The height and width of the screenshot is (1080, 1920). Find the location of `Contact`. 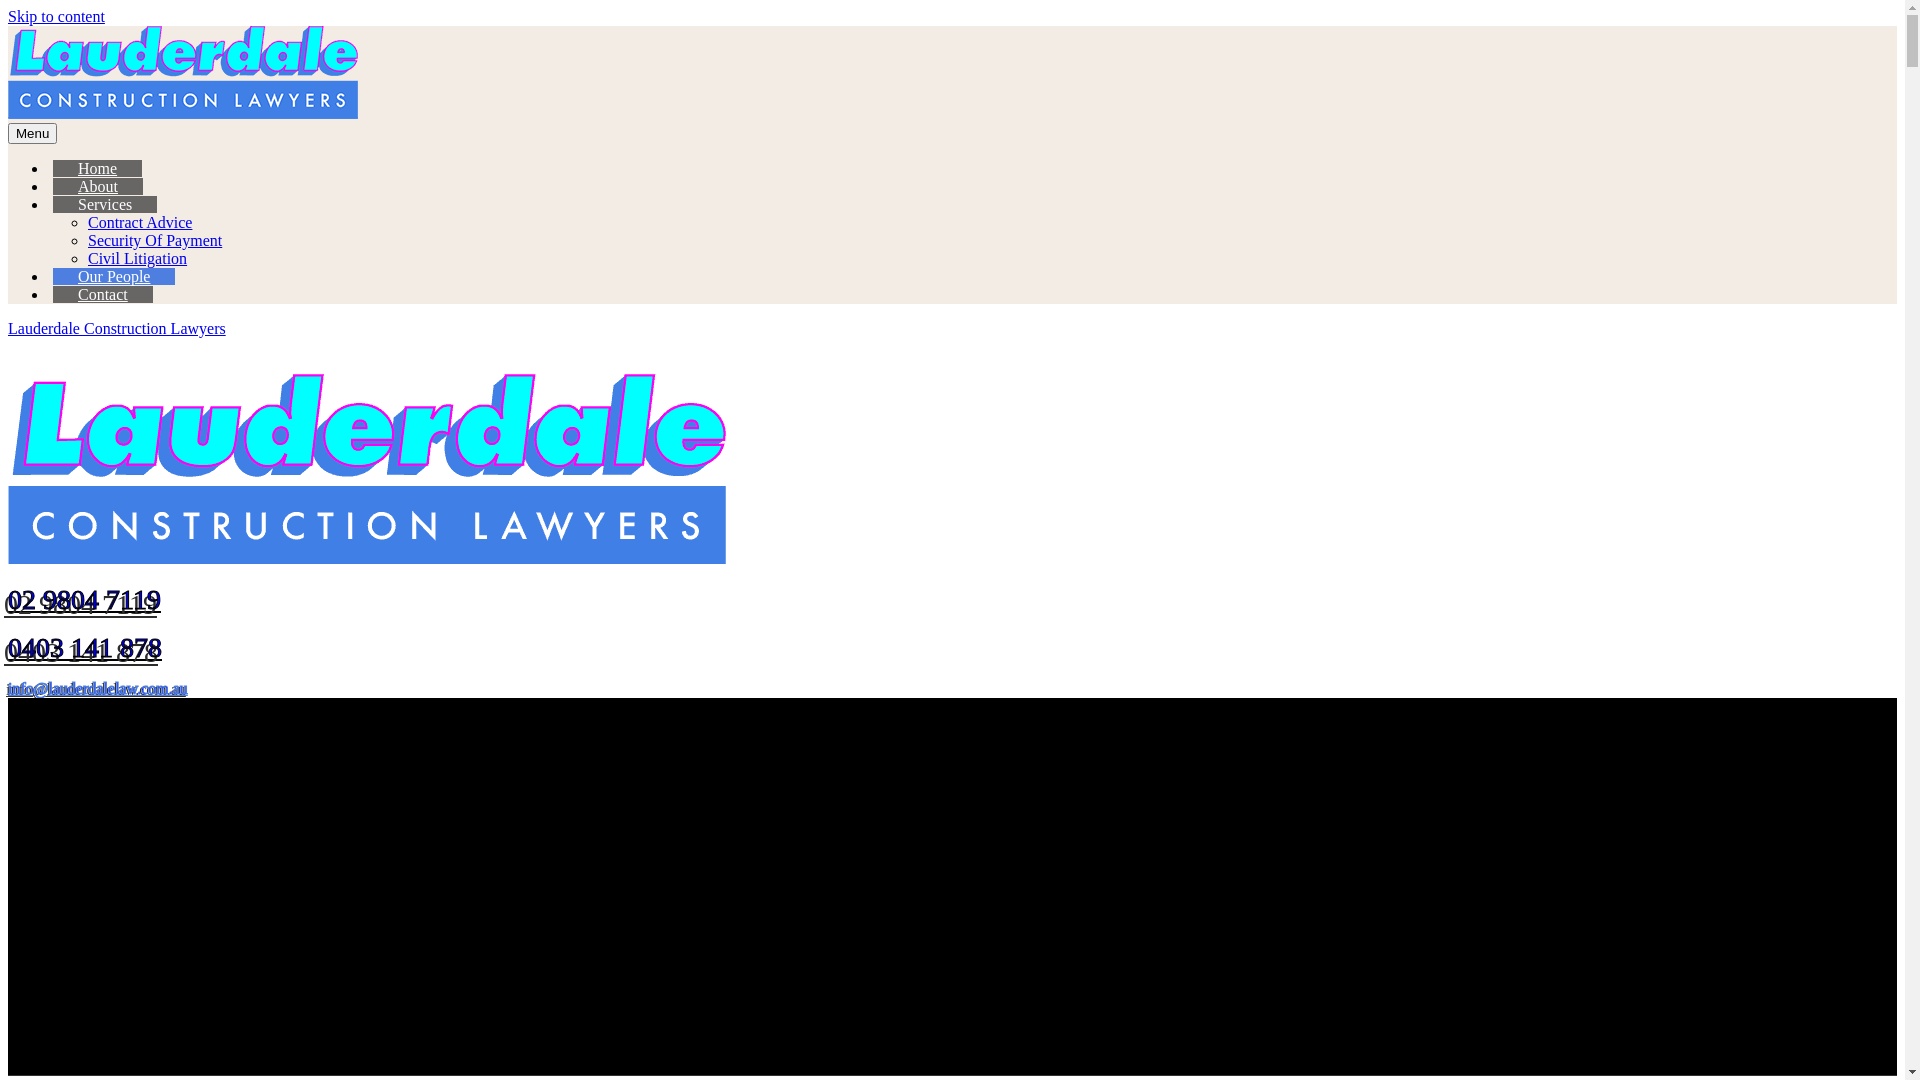

Contact is located at coordinates (103, 294).